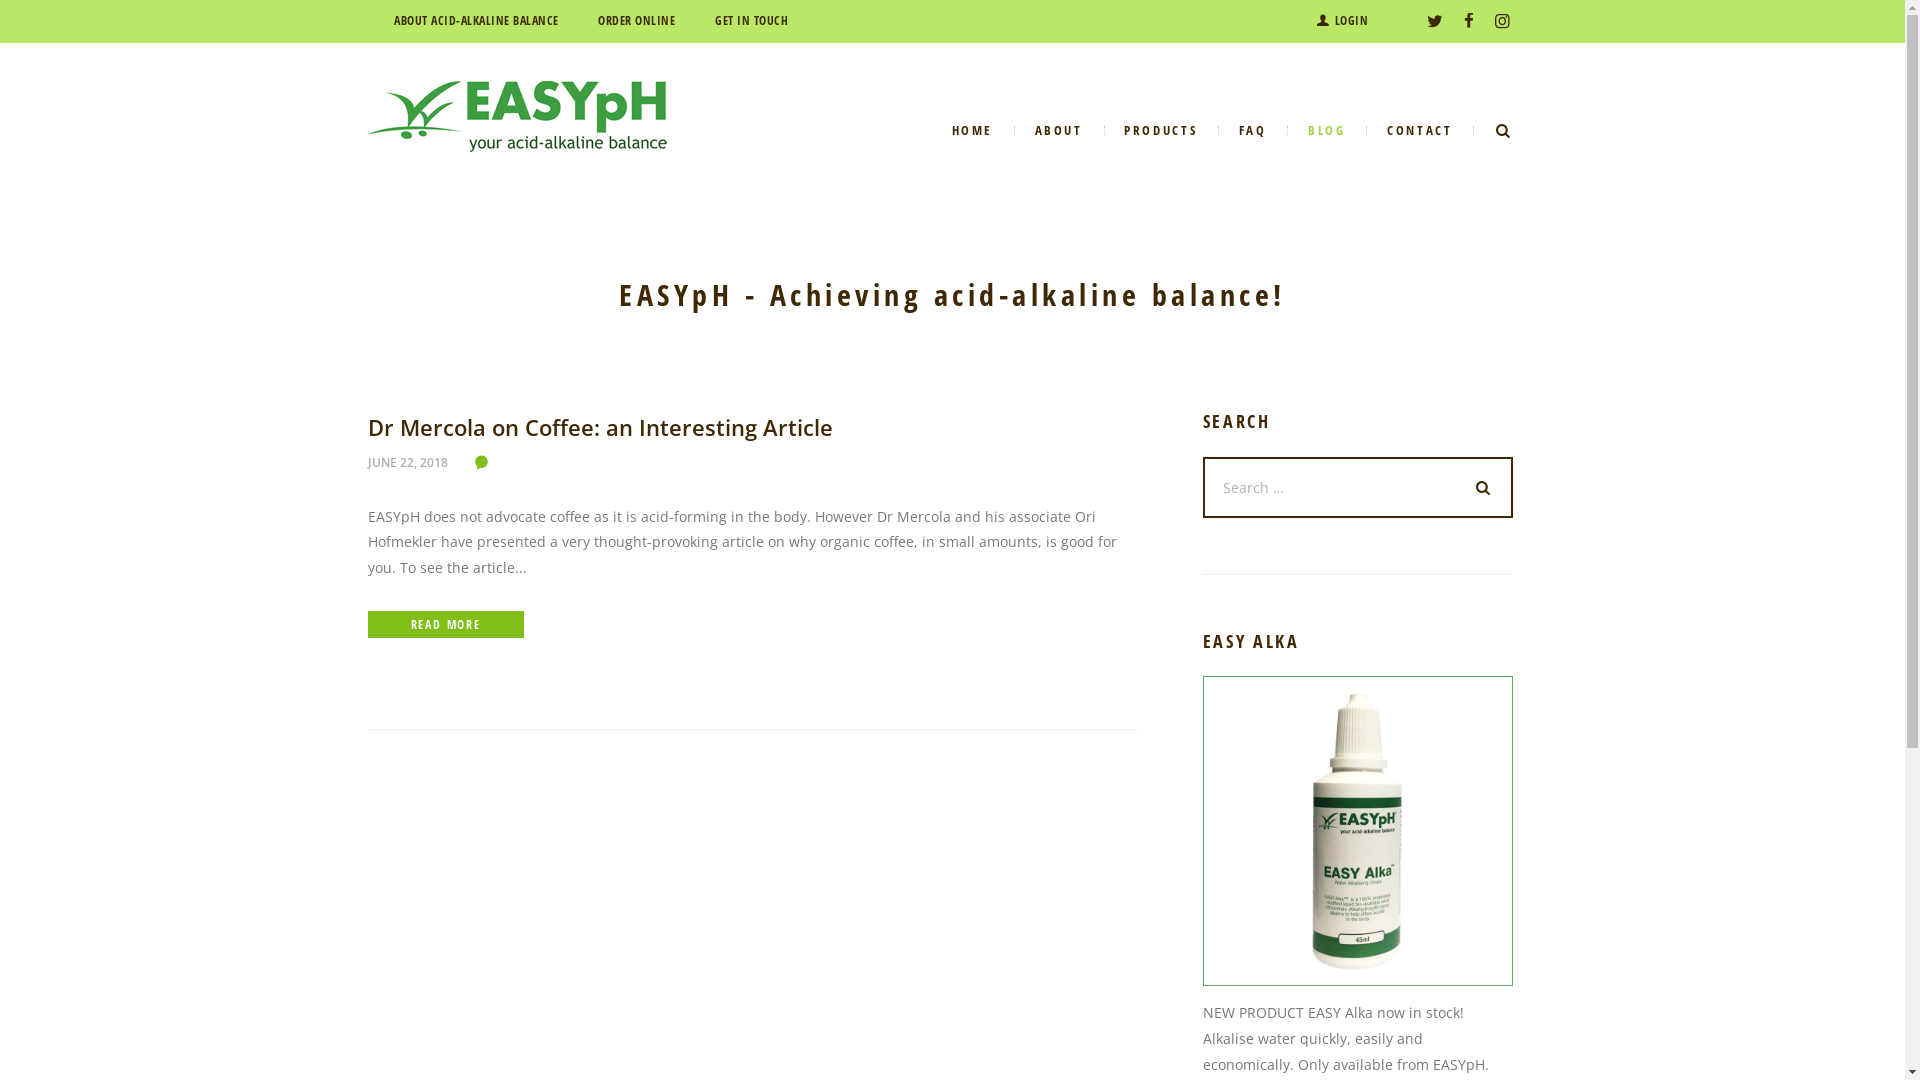 The image size is (1920, 1080). What do you see at coordinates (476, 21) in the screenshot?
I see `ABOUT ACID-ALKALINE BALANCE` at bounding box center [476, 21].